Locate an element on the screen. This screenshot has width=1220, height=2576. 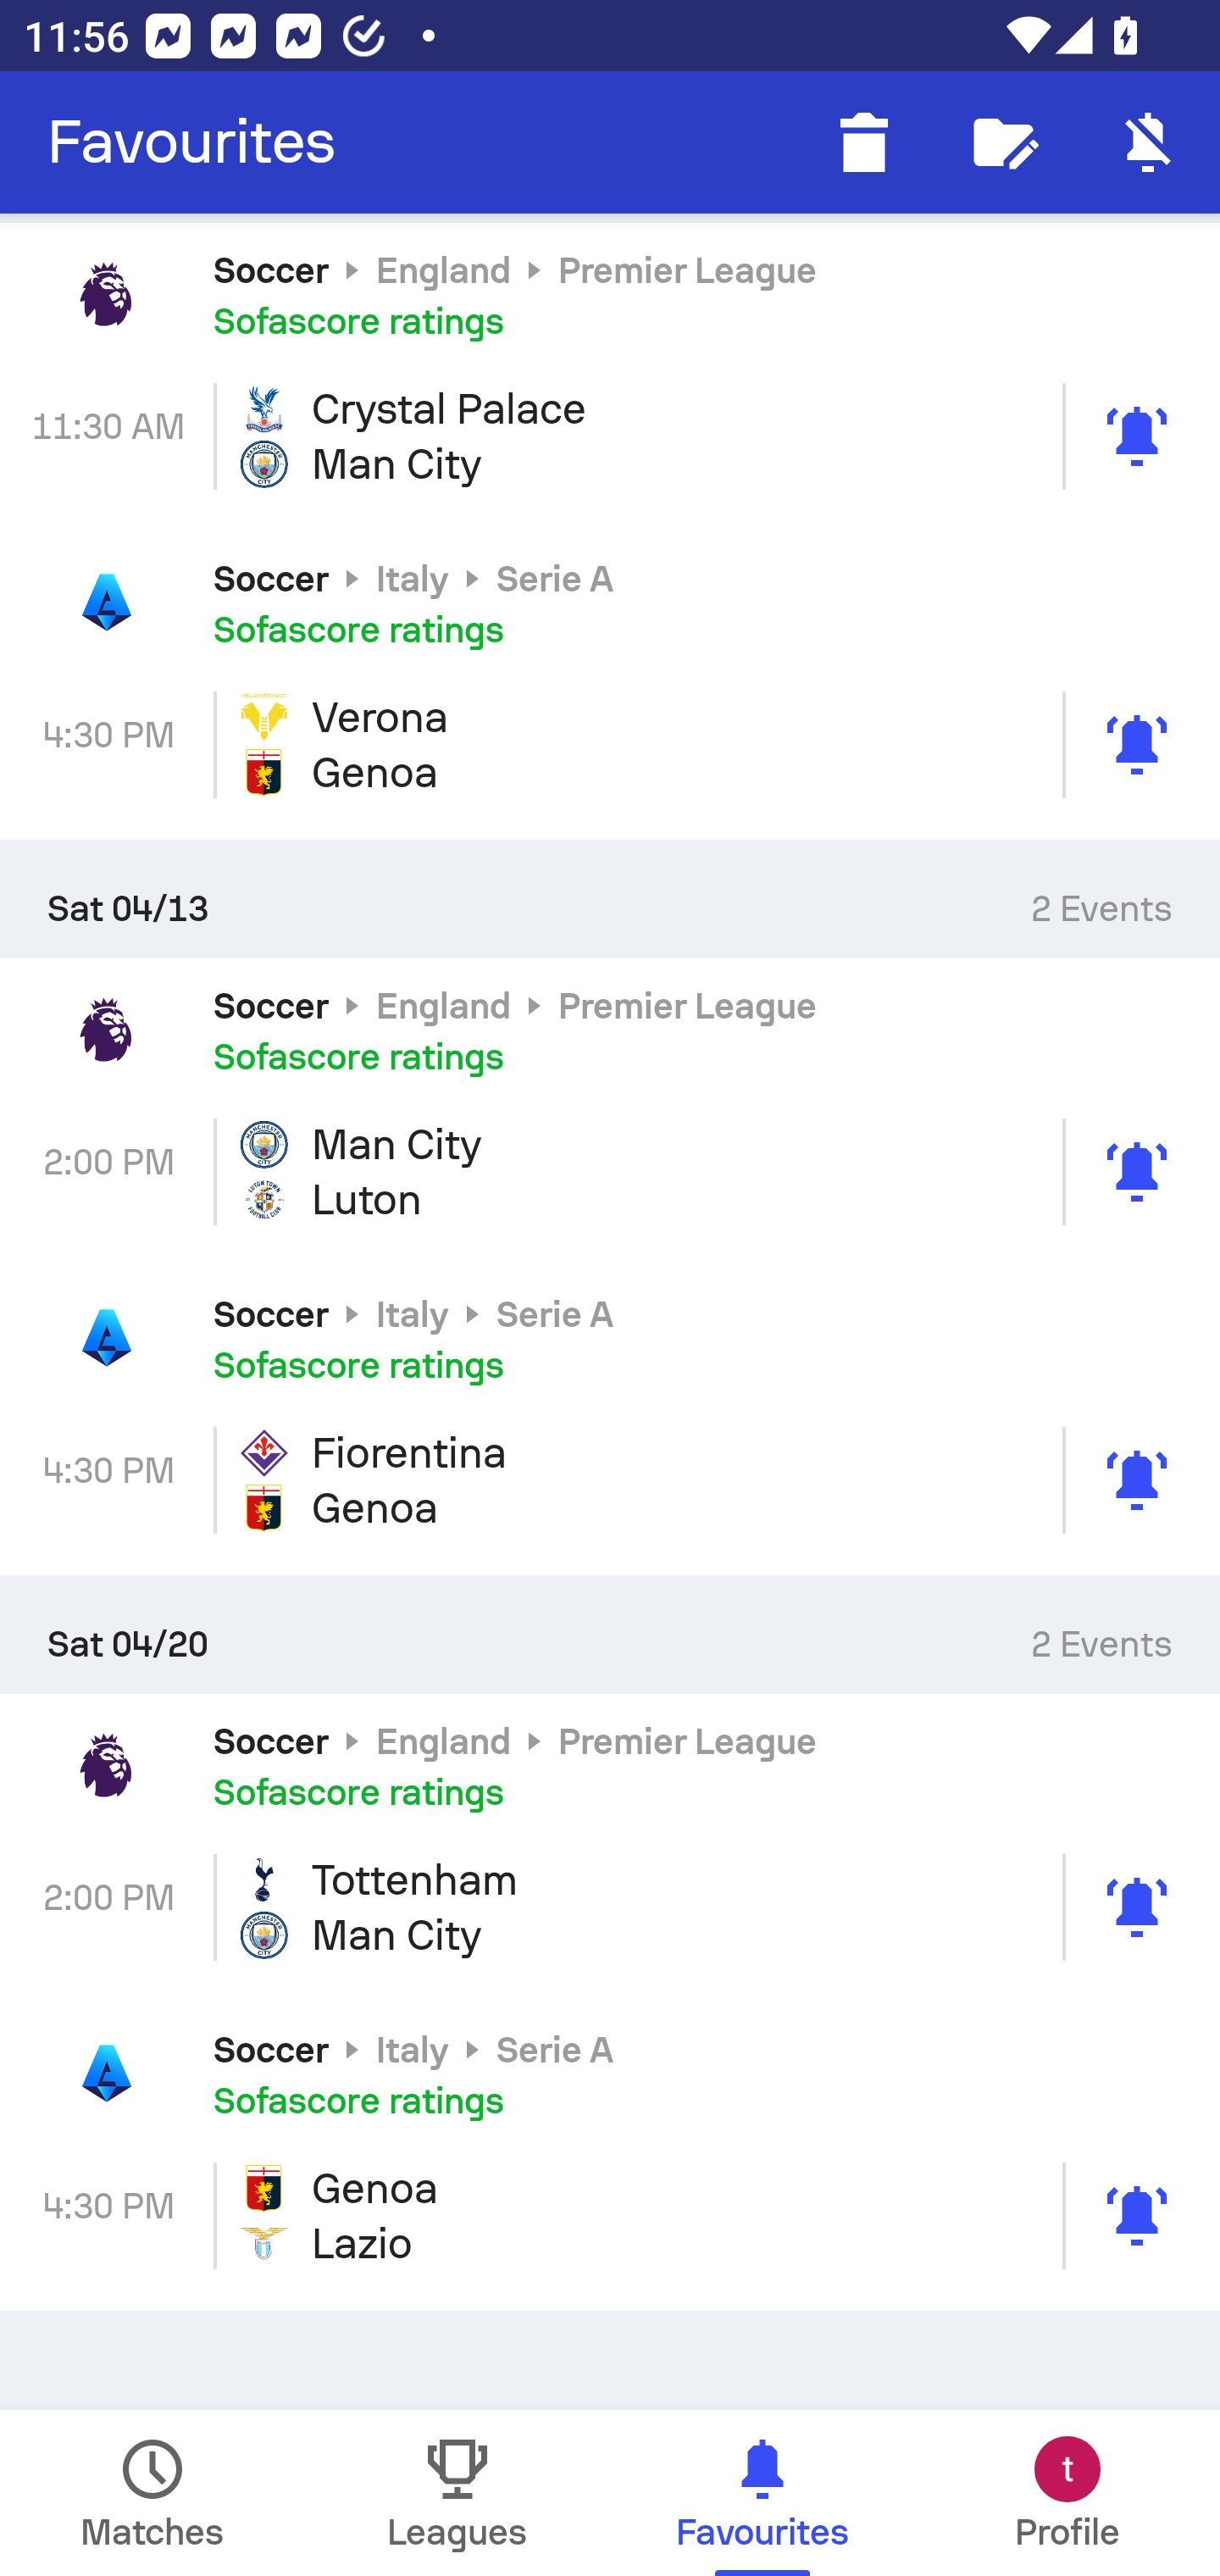
11:30 AM Crystal Palace Man City is located at coordinates (610, 436).